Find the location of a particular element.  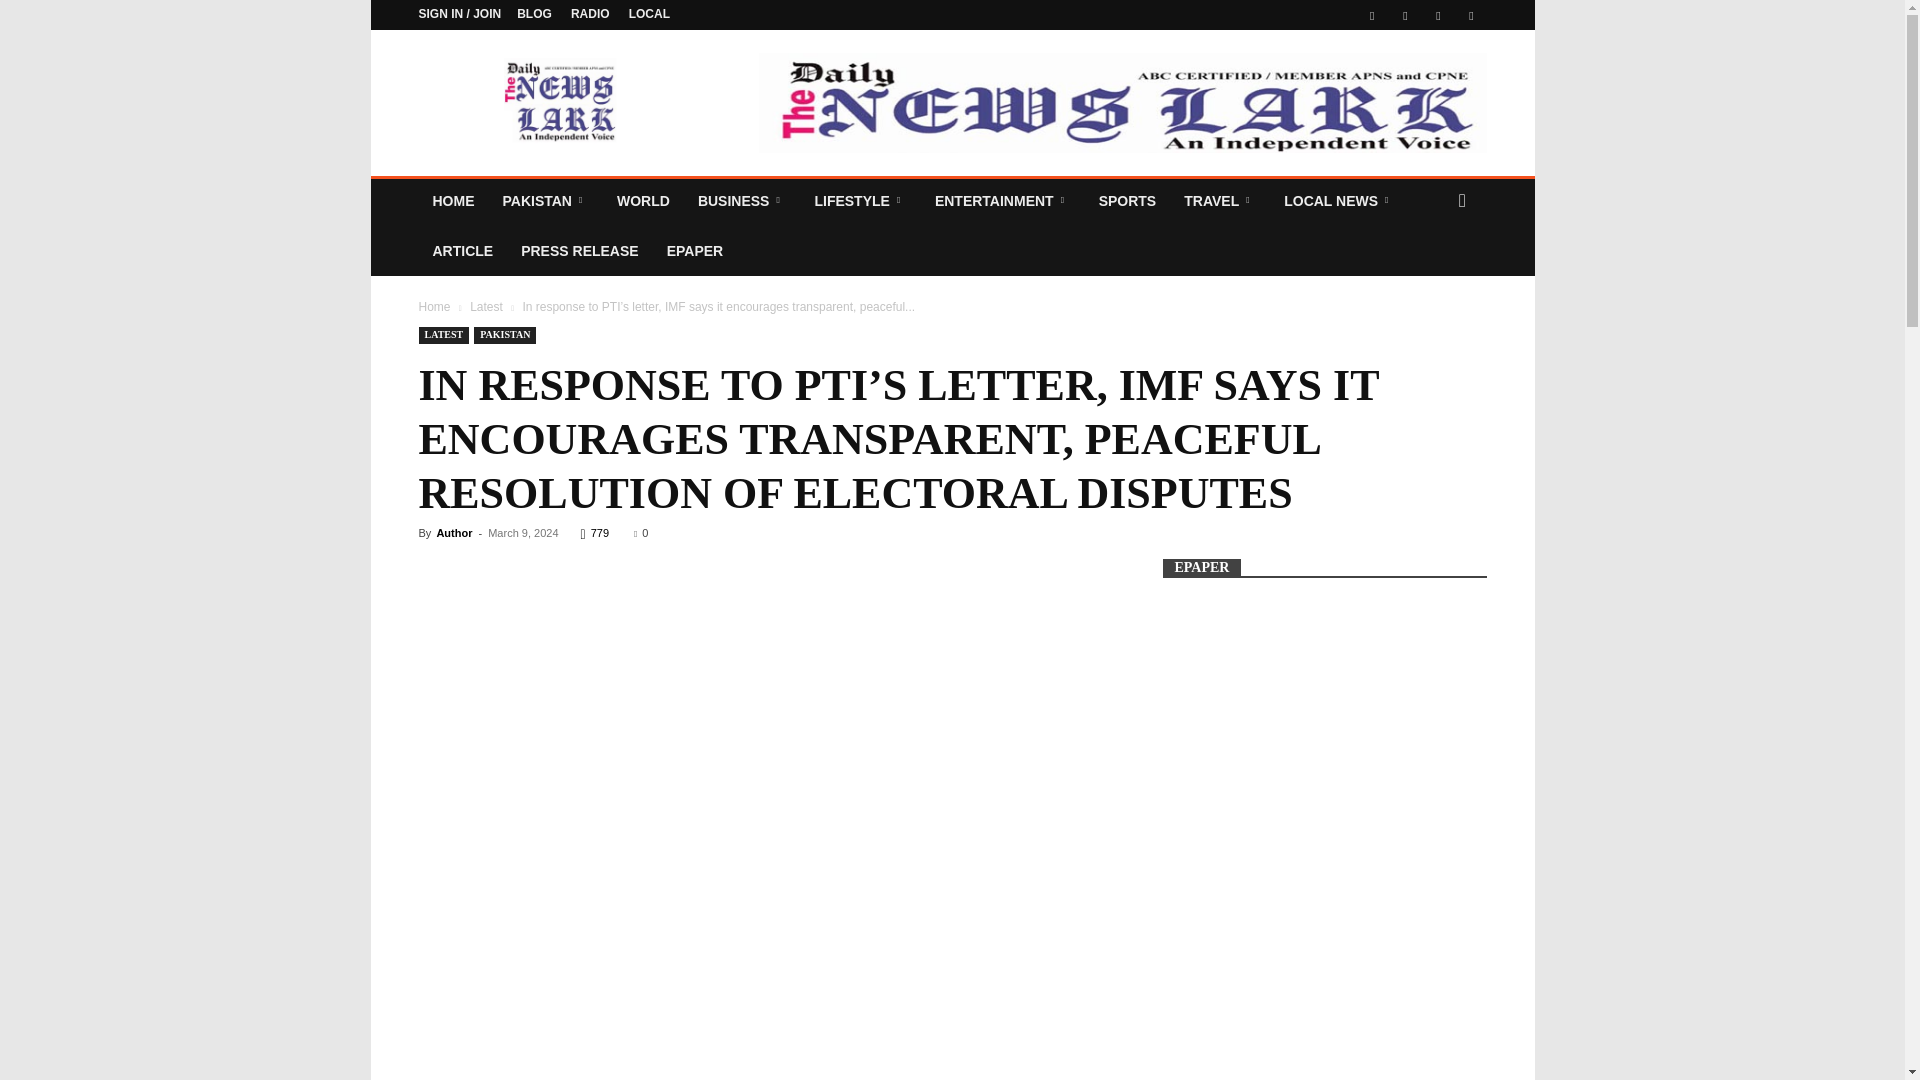

VKontakte is located at coordinates (1438, 15).